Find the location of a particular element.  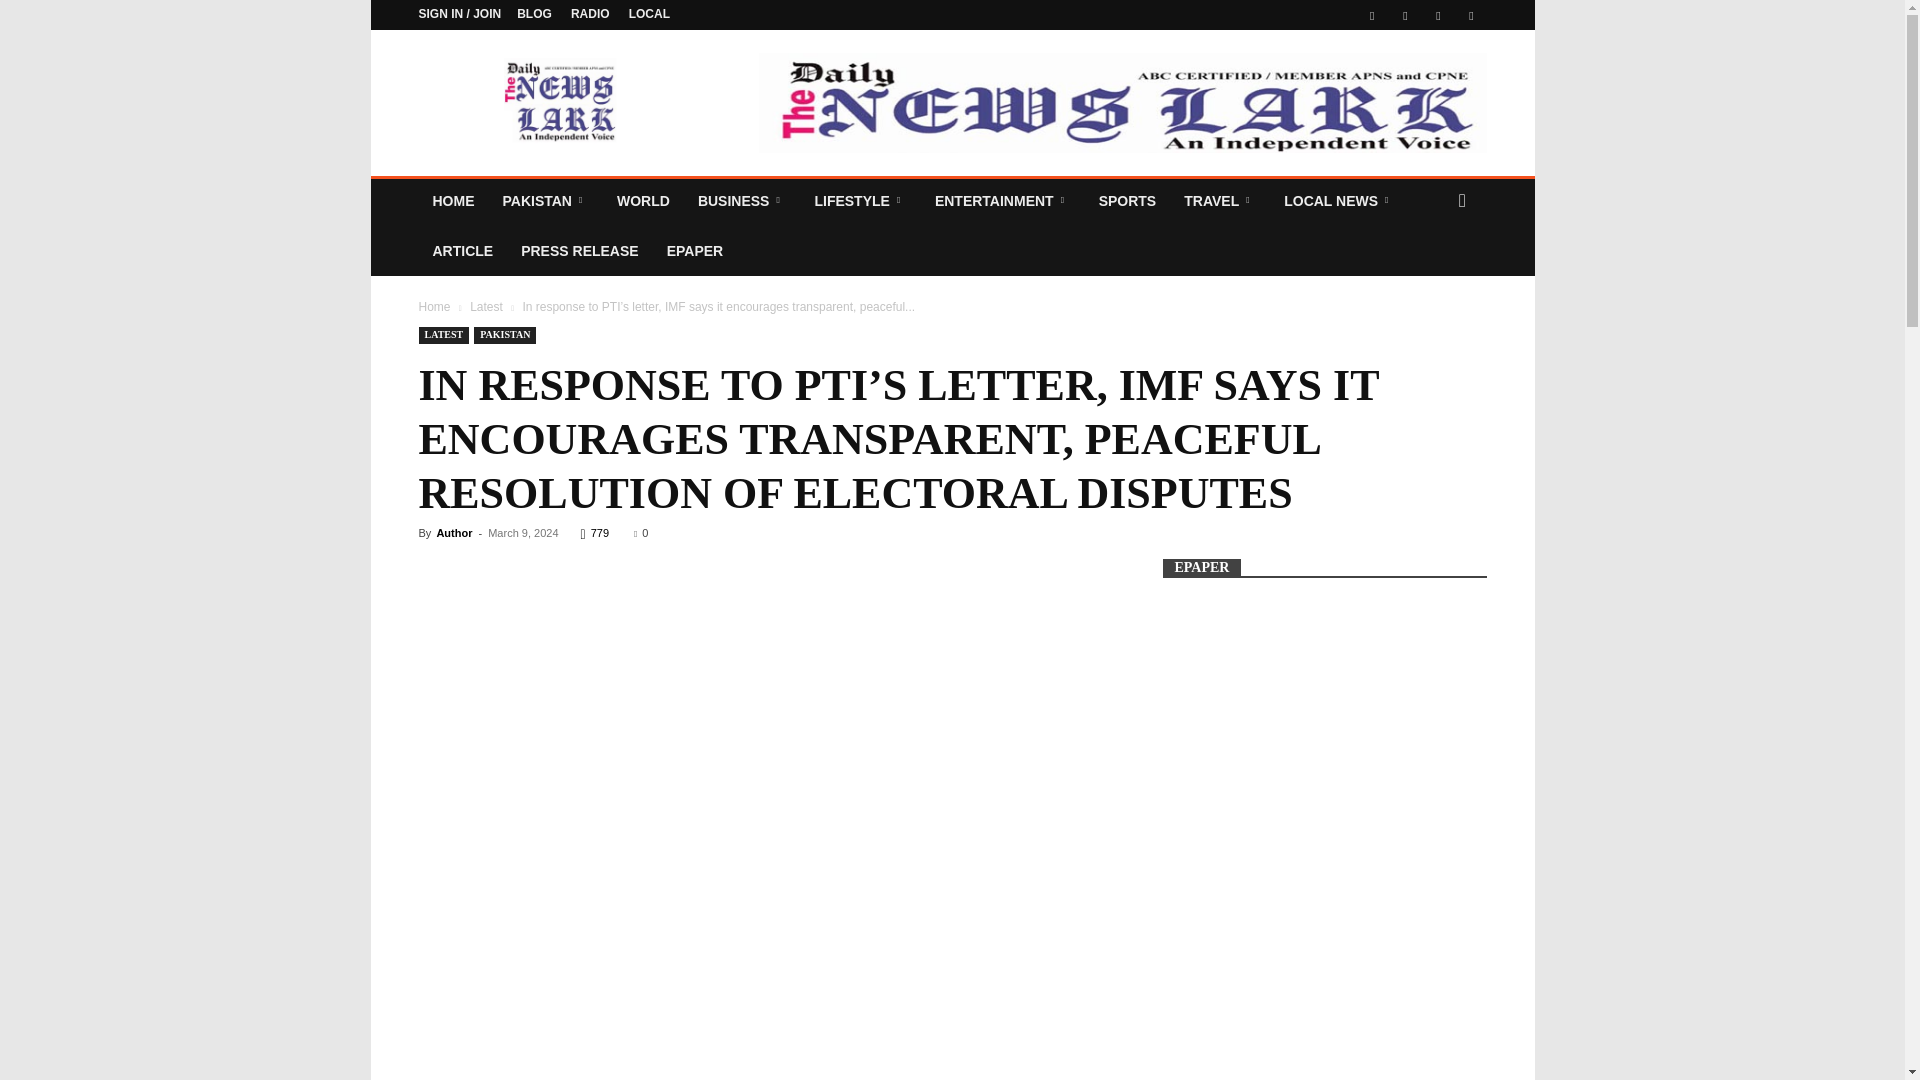

VKontakte is located at coordinates (1438, 15).